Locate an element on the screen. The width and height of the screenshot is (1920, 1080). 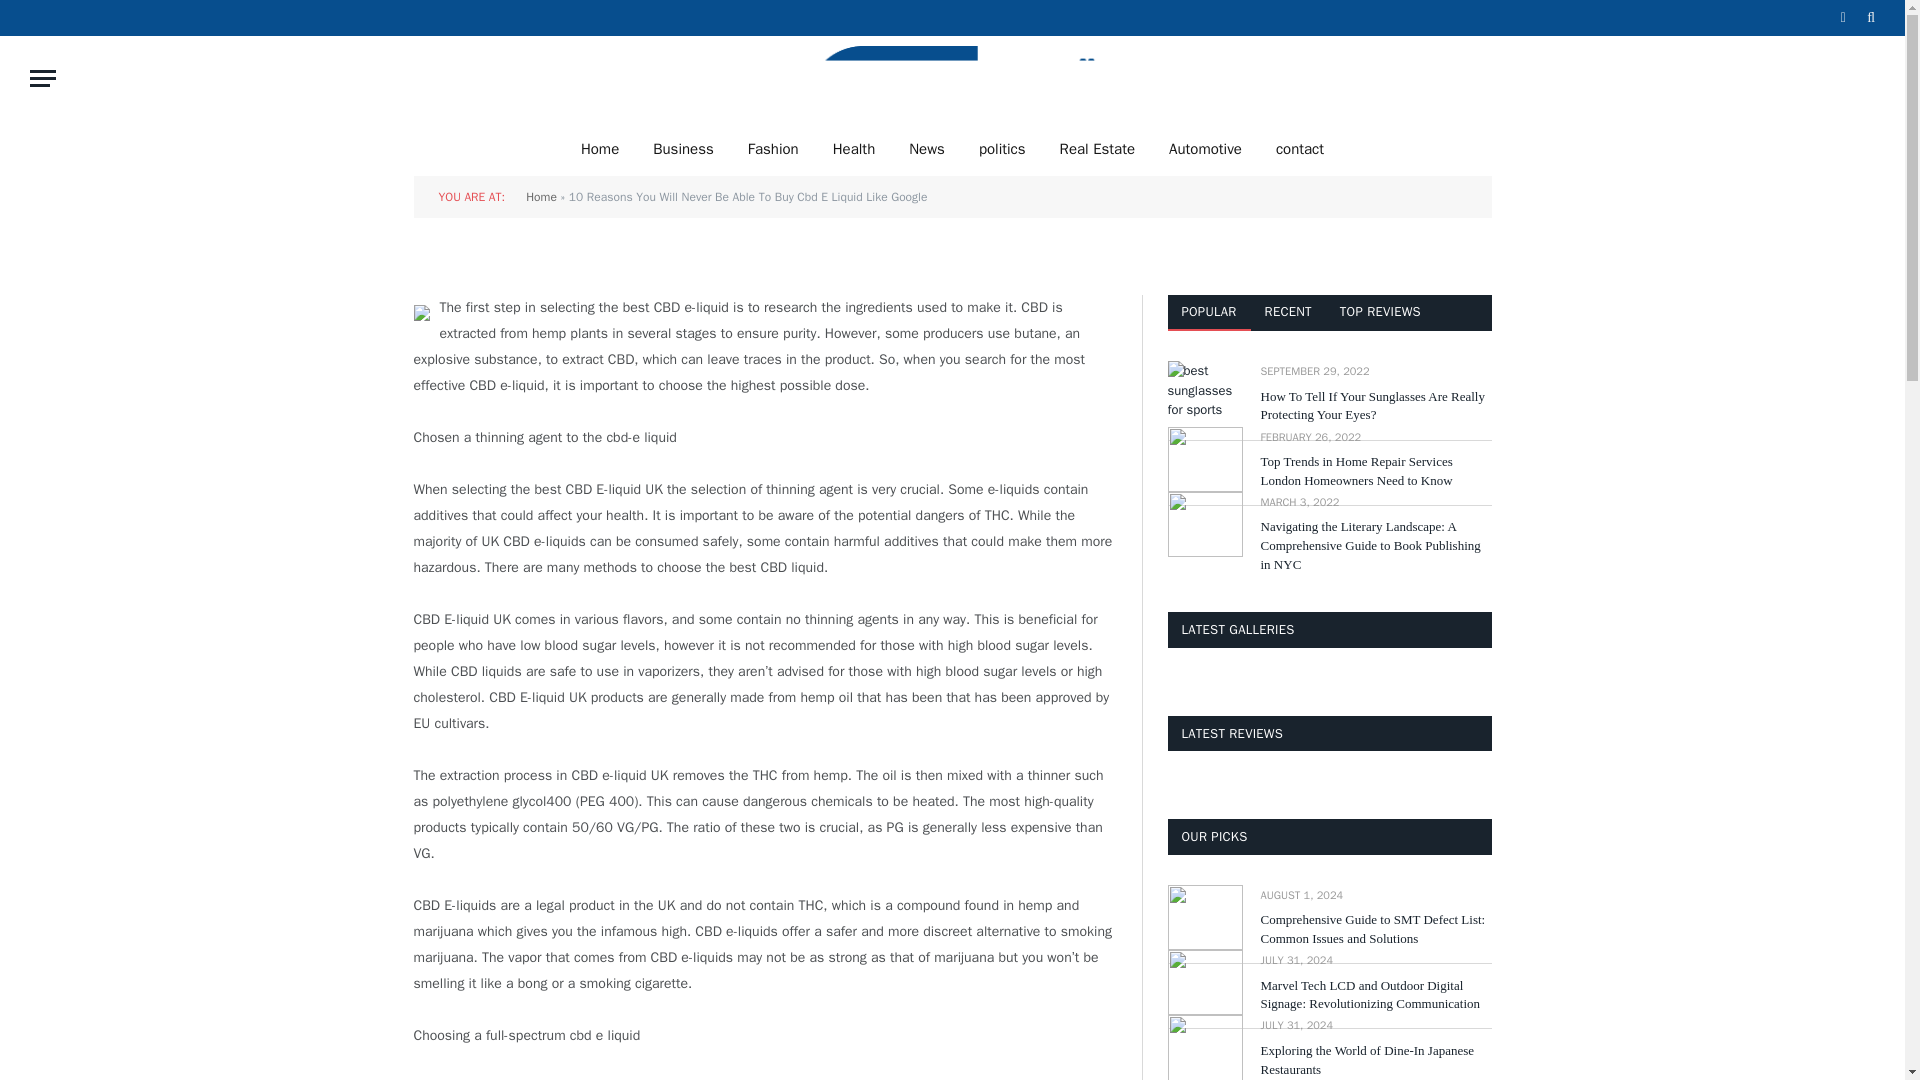
News is located at coordinates (926, 148).